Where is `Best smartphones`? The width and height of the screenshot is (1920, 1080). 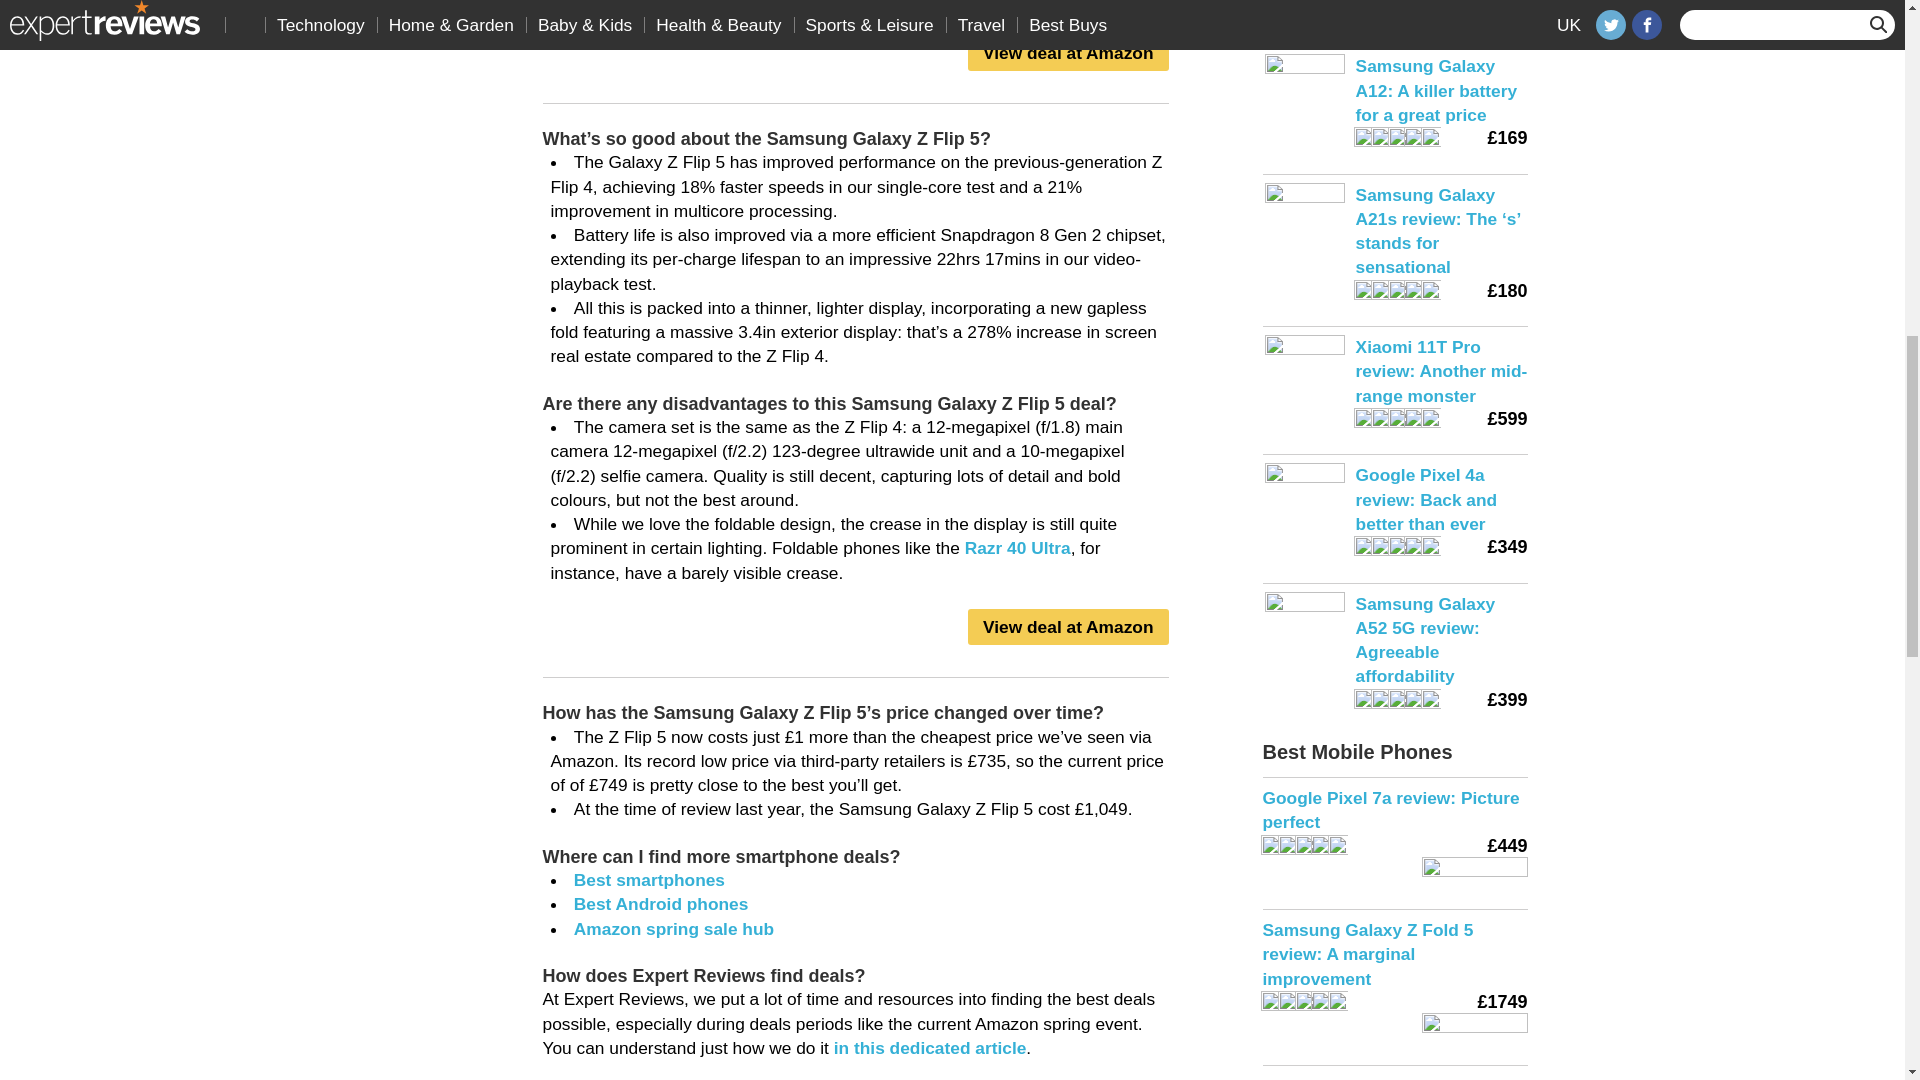
Best smartphones is located at coordinates (650, 880).